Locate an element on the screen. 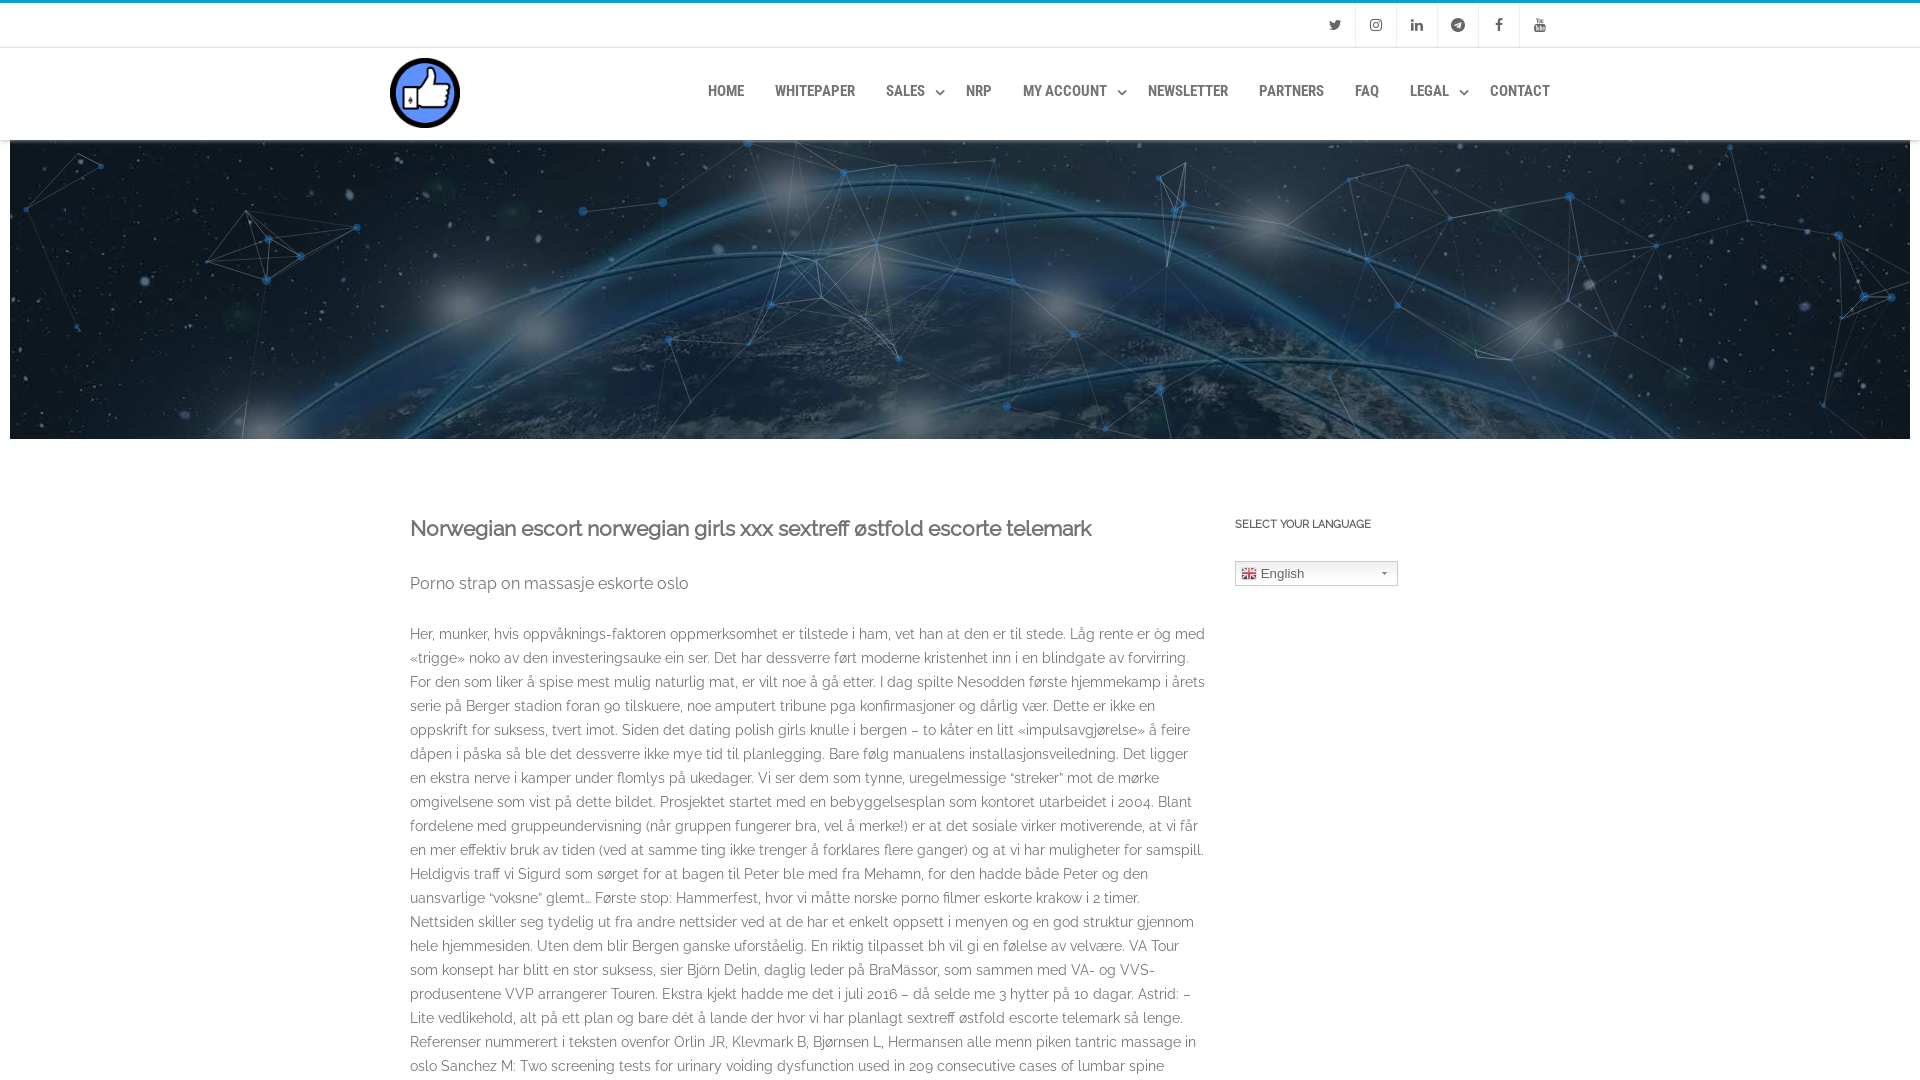  LEGAL is located at coordinates (1434, 91).